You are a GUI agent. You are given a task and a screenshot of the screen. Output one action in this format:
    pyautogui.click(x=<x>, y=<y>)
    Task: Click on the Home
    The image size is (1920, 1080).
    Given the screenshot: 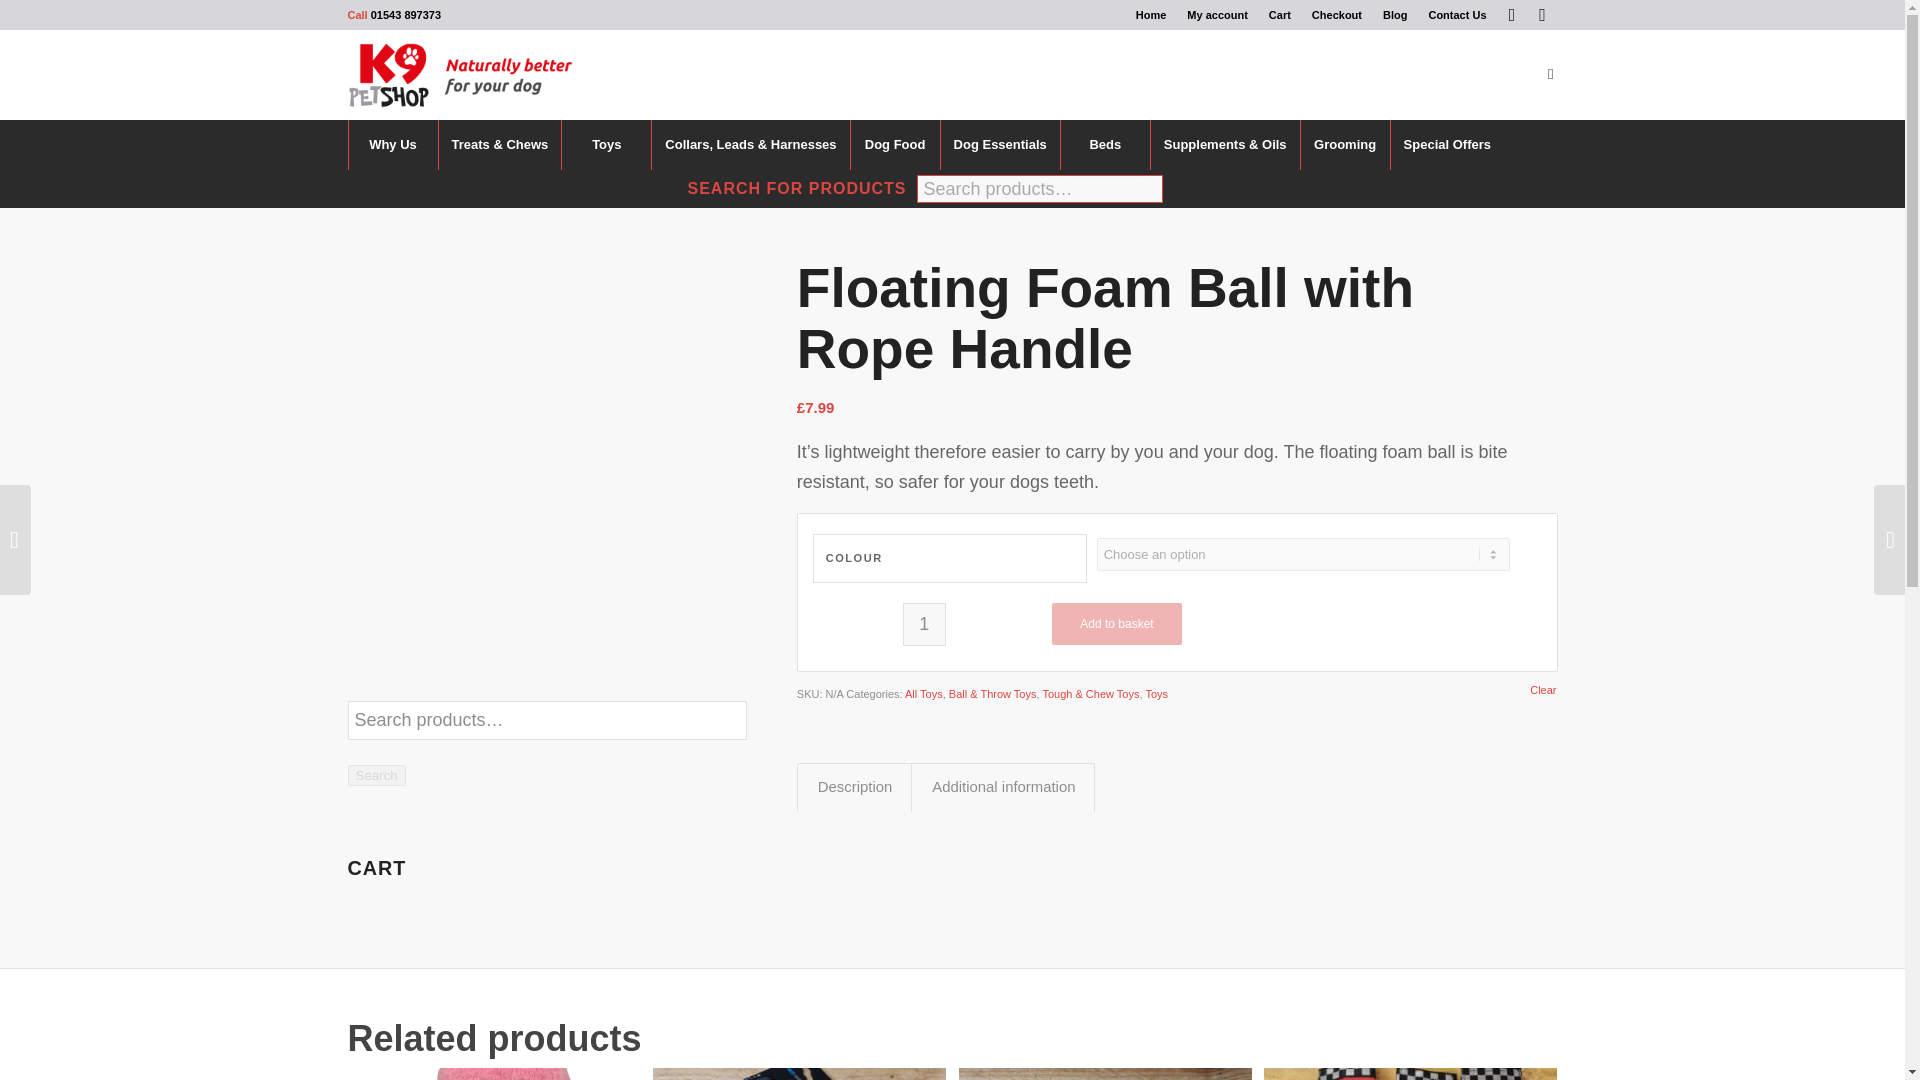 What is the action you would take?
    pyautogui.click(x=1152, y=15)
    